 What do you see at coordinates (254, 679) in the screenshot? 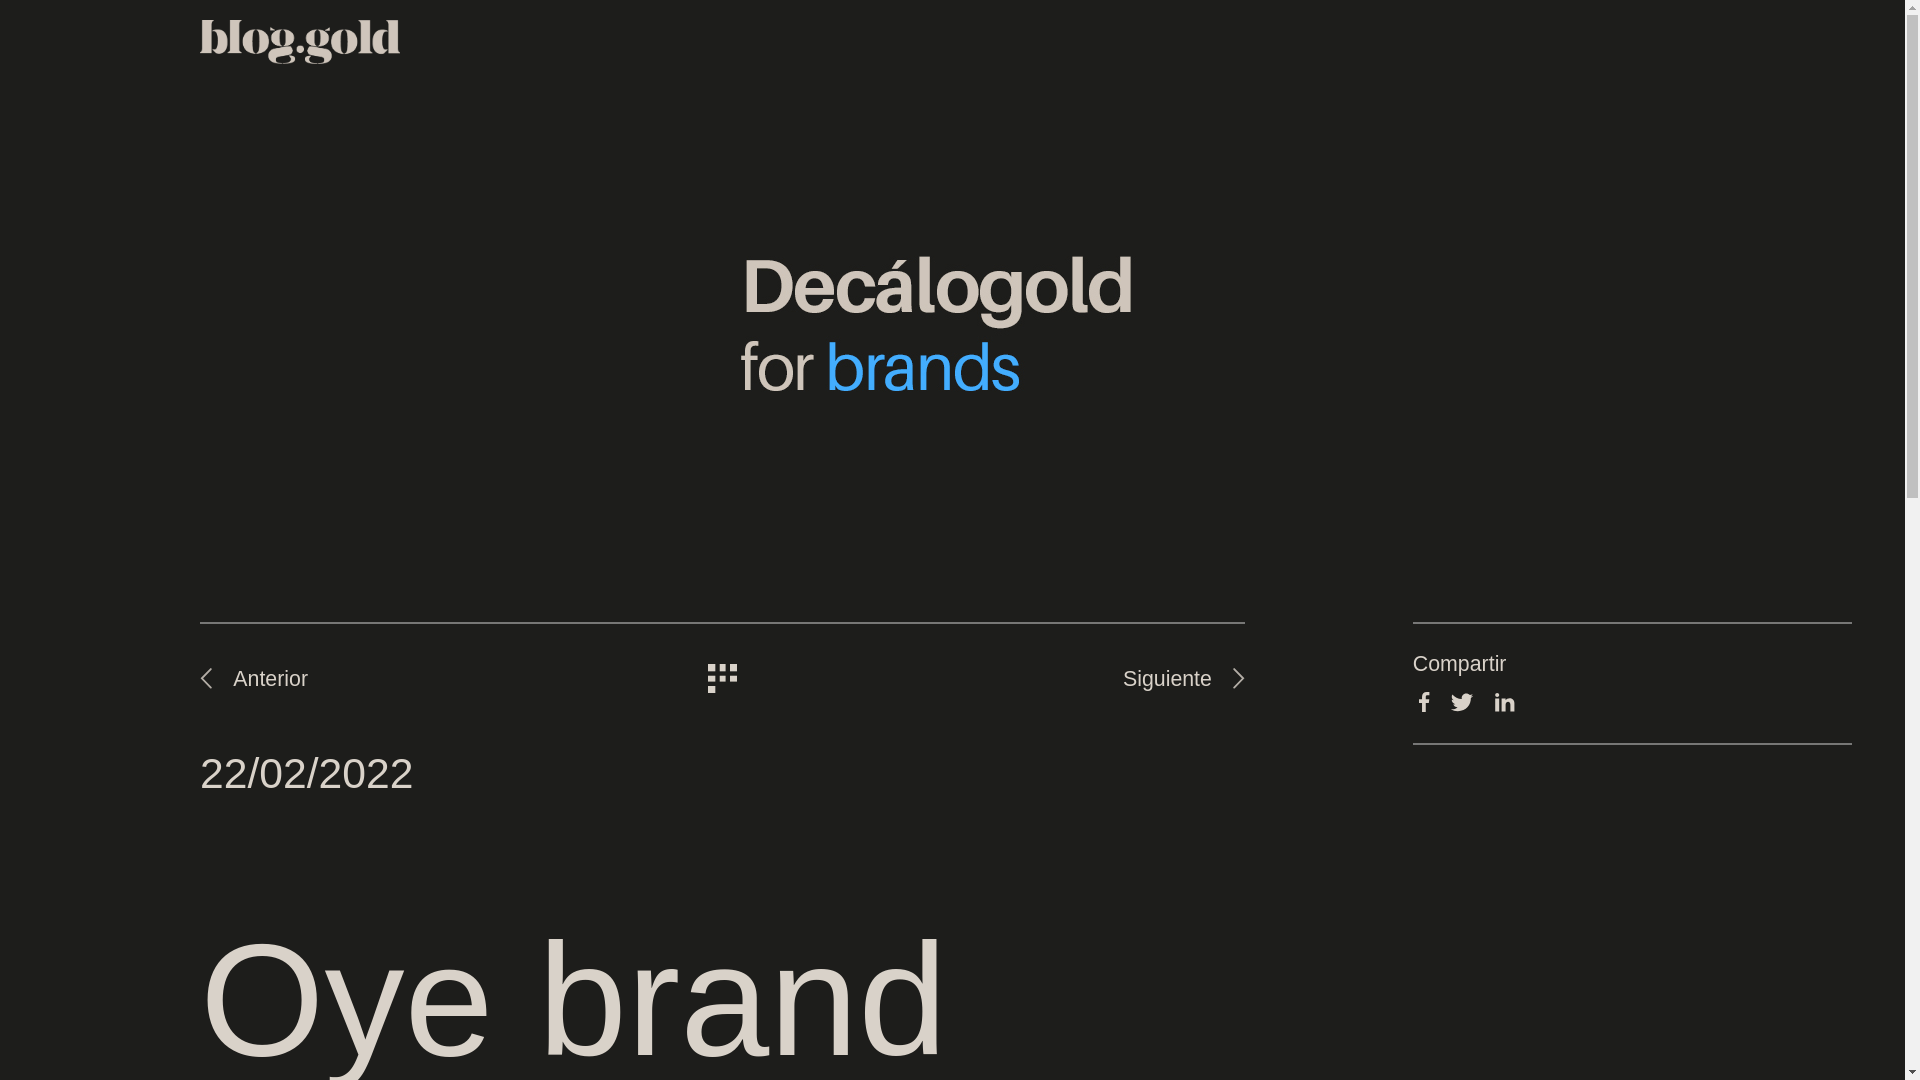
I see `Anterior` at bounding box center [254, 679].